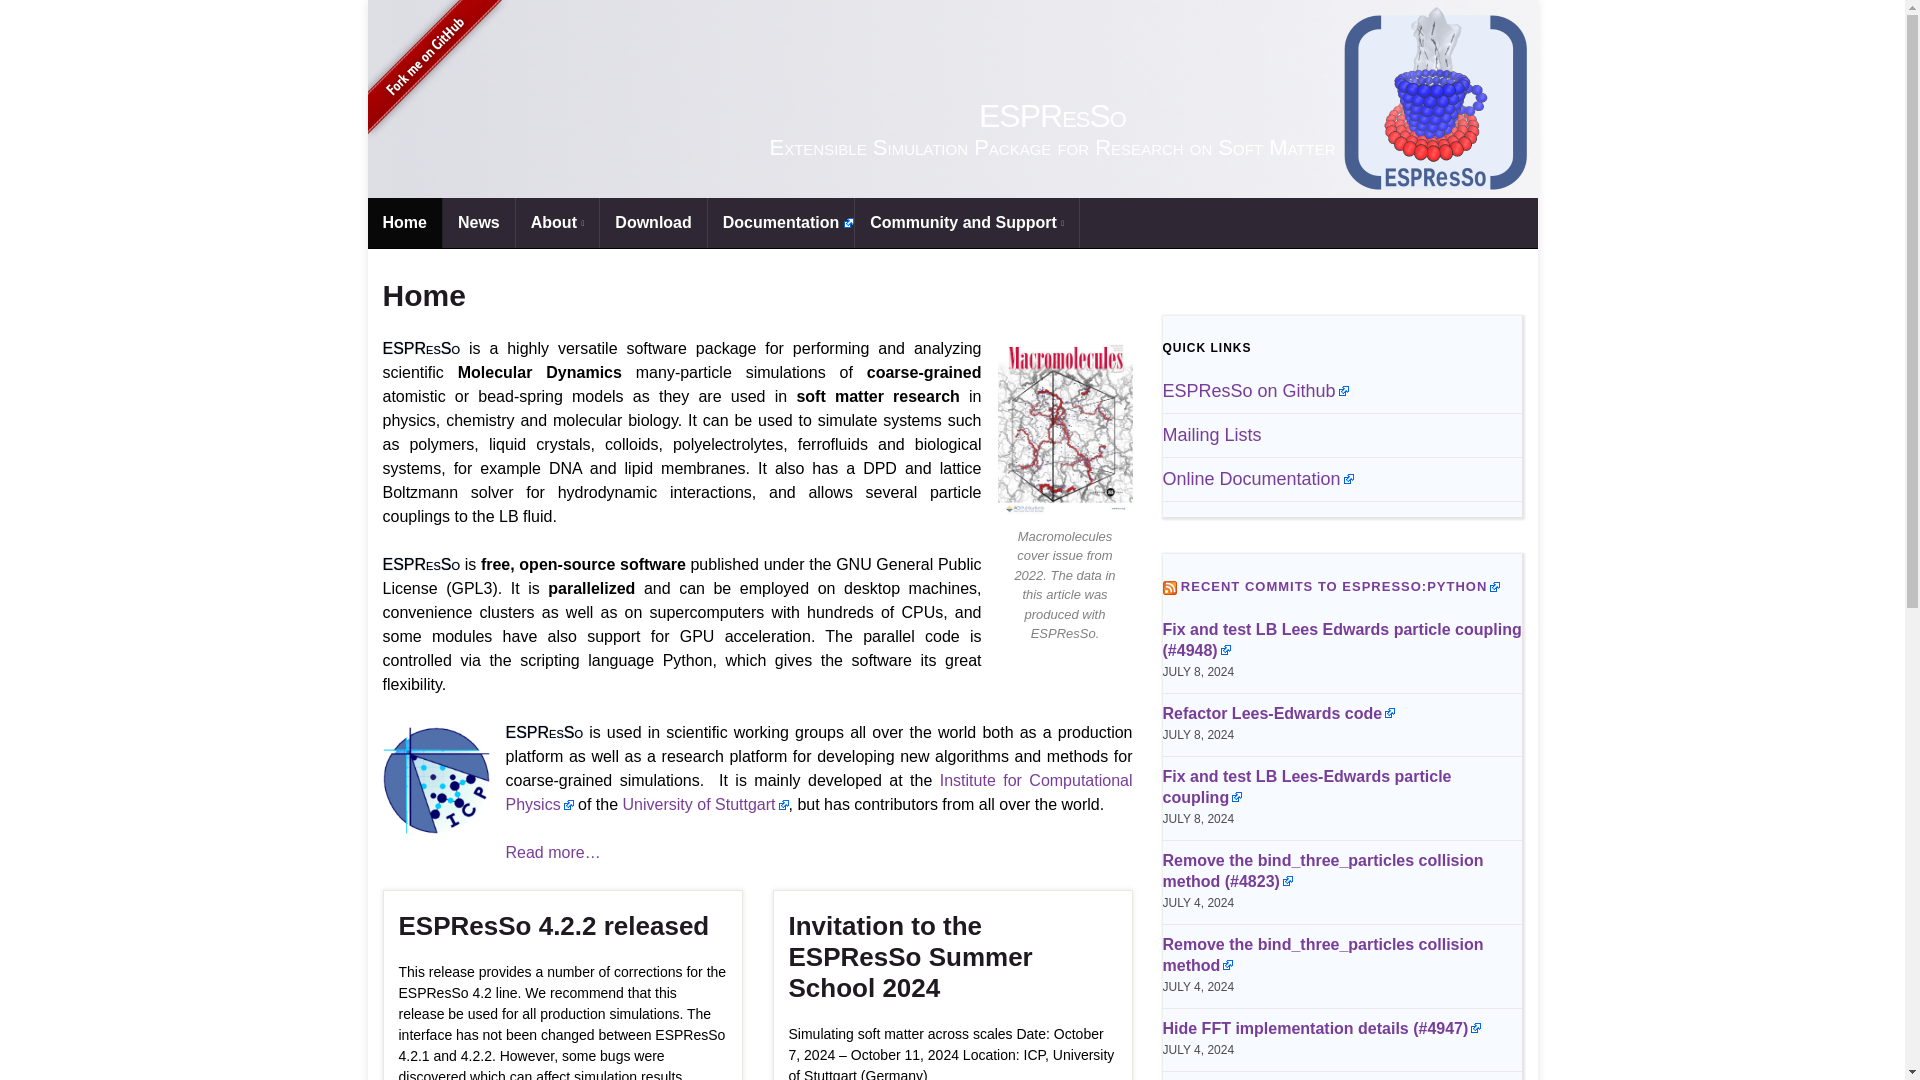  Describe the element at coordinates (706, 804) in the screenshot. I see `University of Stuttgart` at that location.